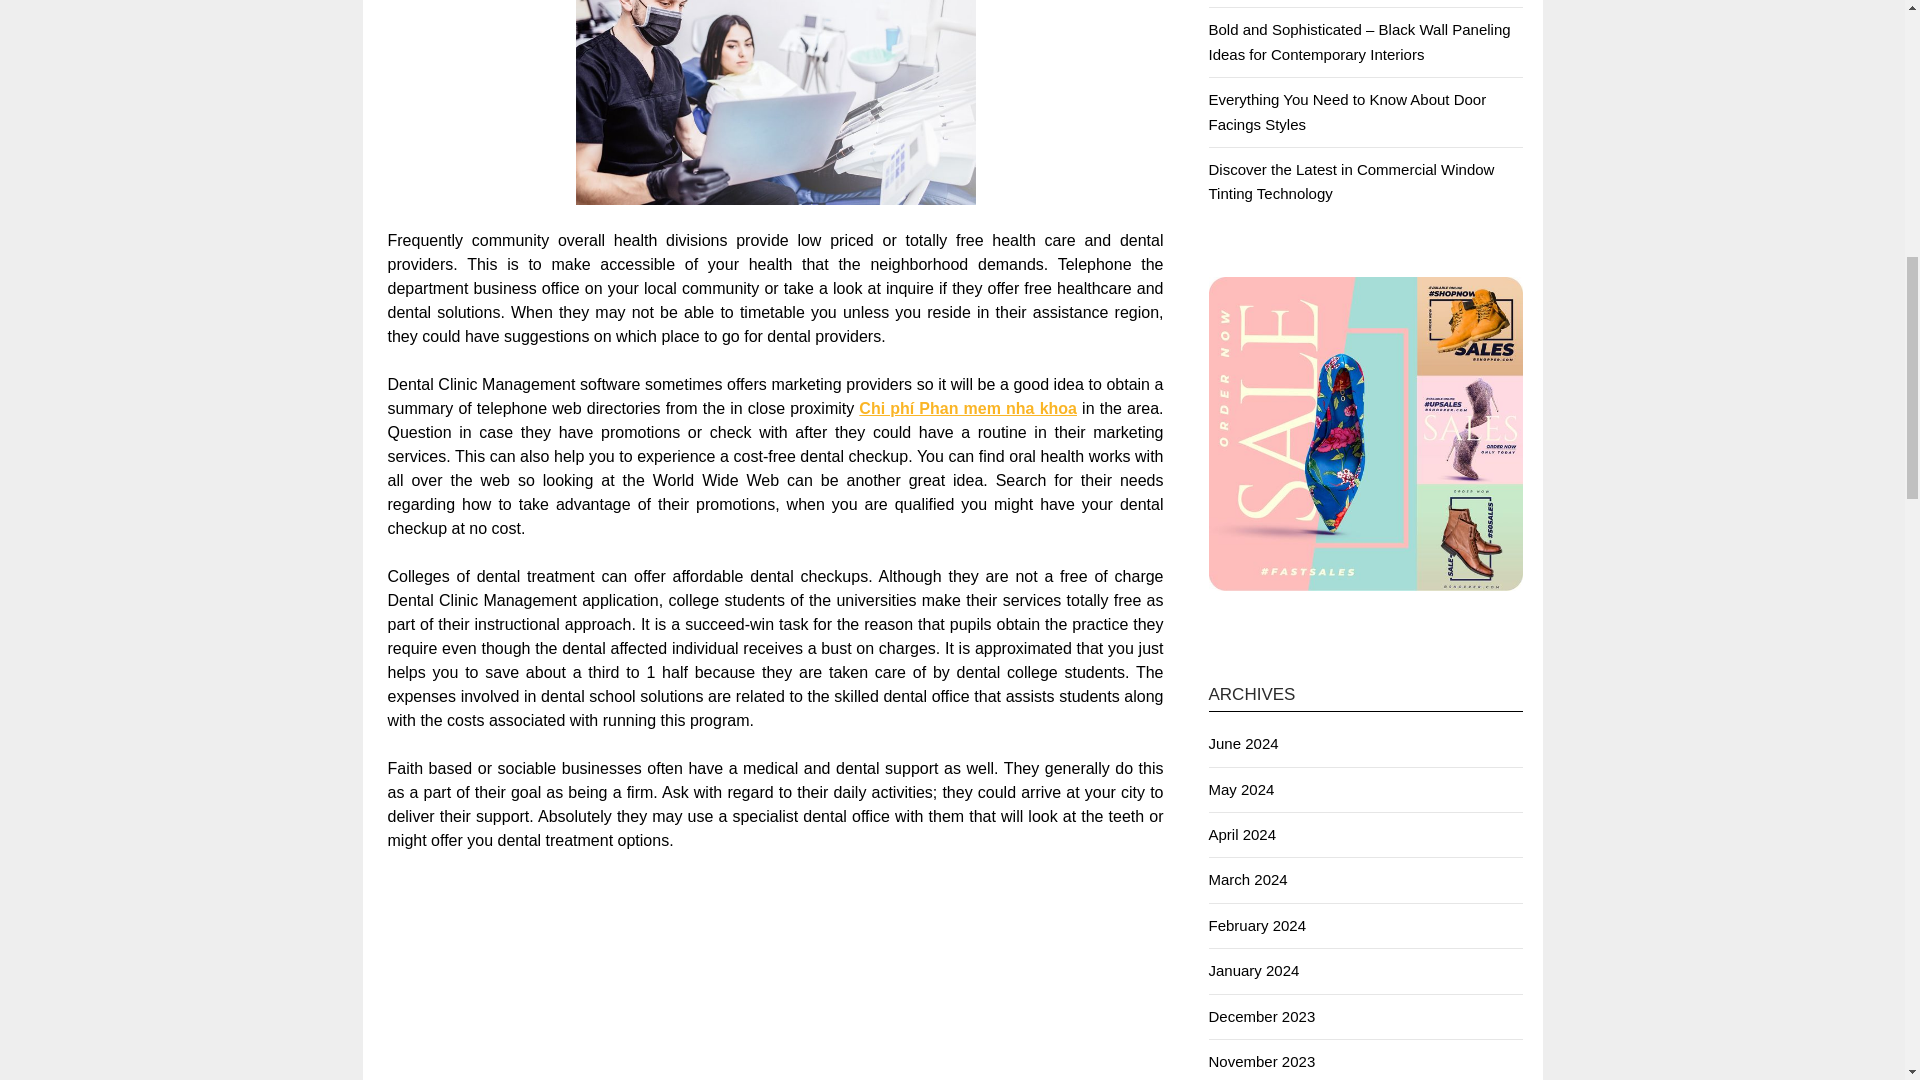 The width and height of the screenshot is (1920, 1080). What do you see at coordinates (1261, 1062) in the screenshot?
I see `November 2023` at bounding box center [1261, 1062].